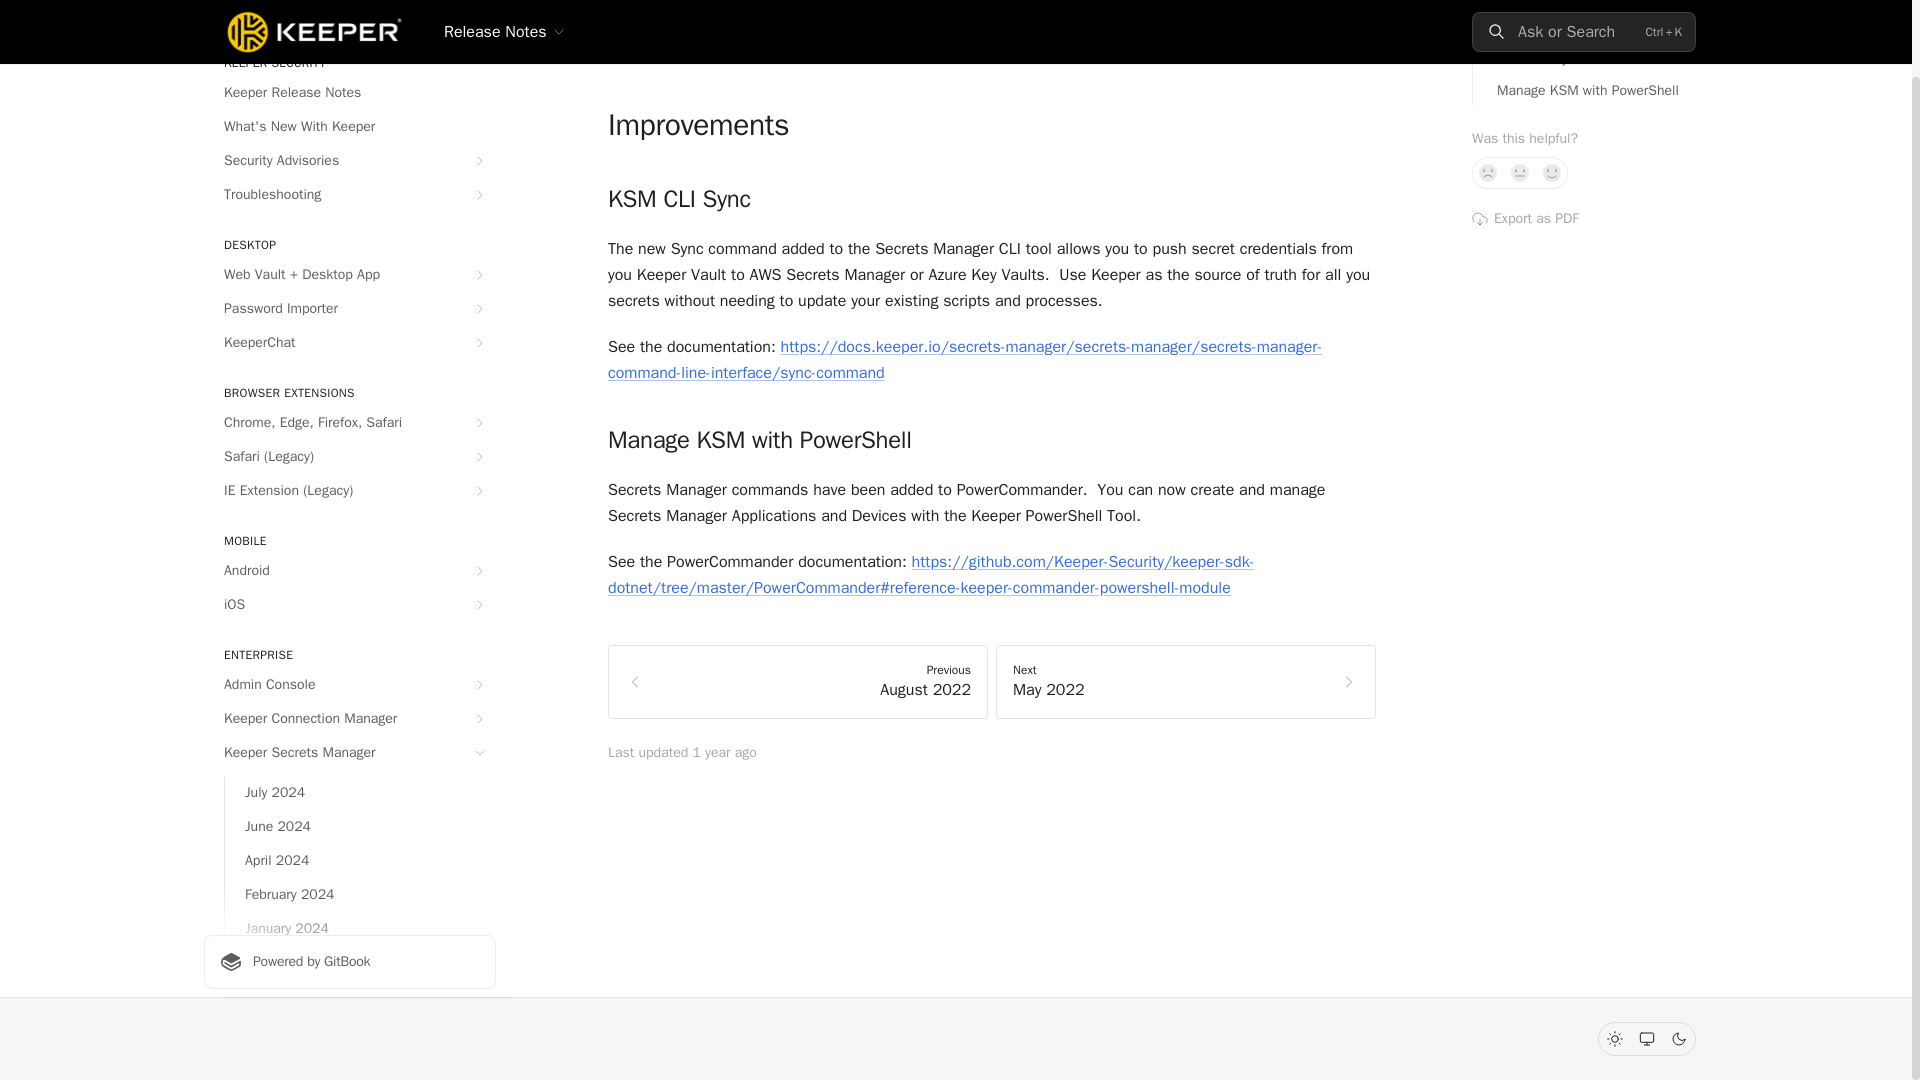 This screenshot has height=1080, width=1920. What do you see at coordinates (349, 14) in the screenshot?
I see `Latest Updates from Keeper` at bounding box center [349, 14].